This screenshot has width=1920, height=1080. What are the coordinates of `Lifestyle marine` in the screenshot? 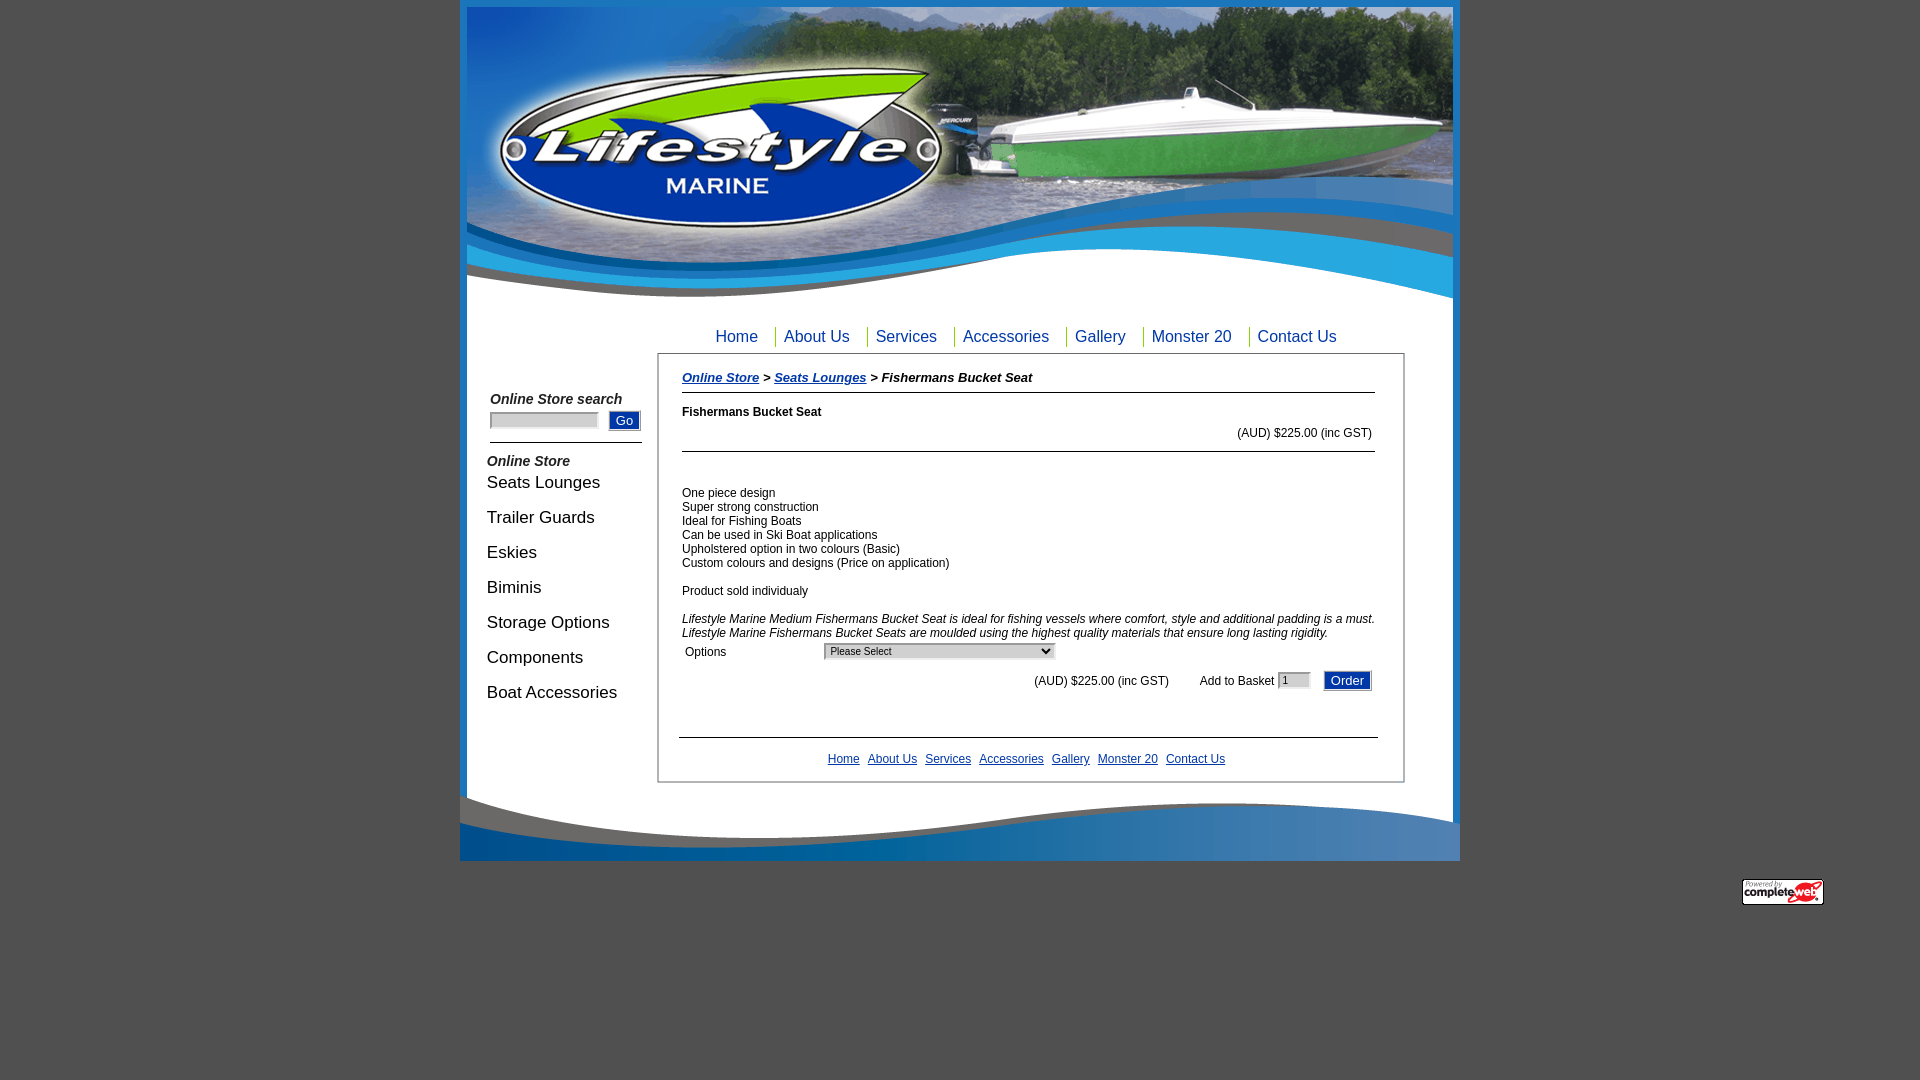 It's located at (564, 180).